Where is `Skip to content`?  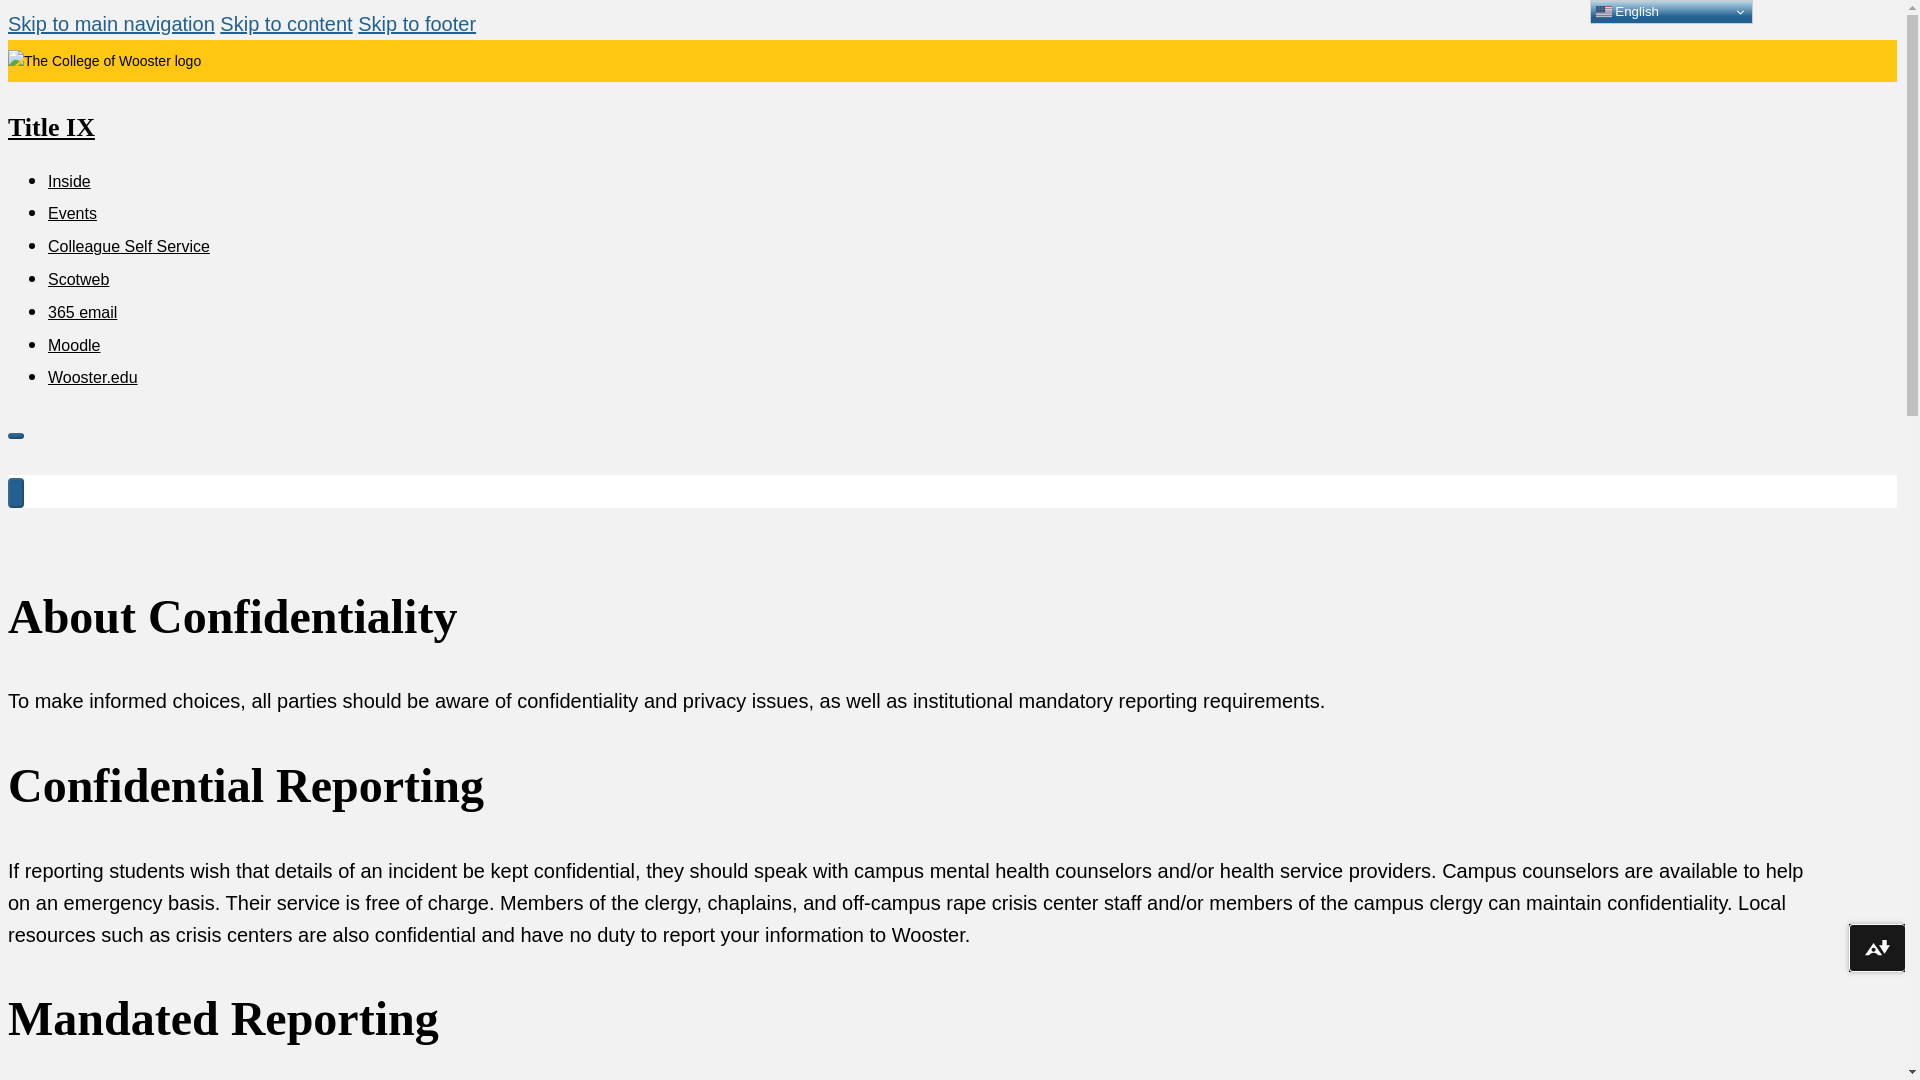 Skip to content is located at coordinates (286, 23).